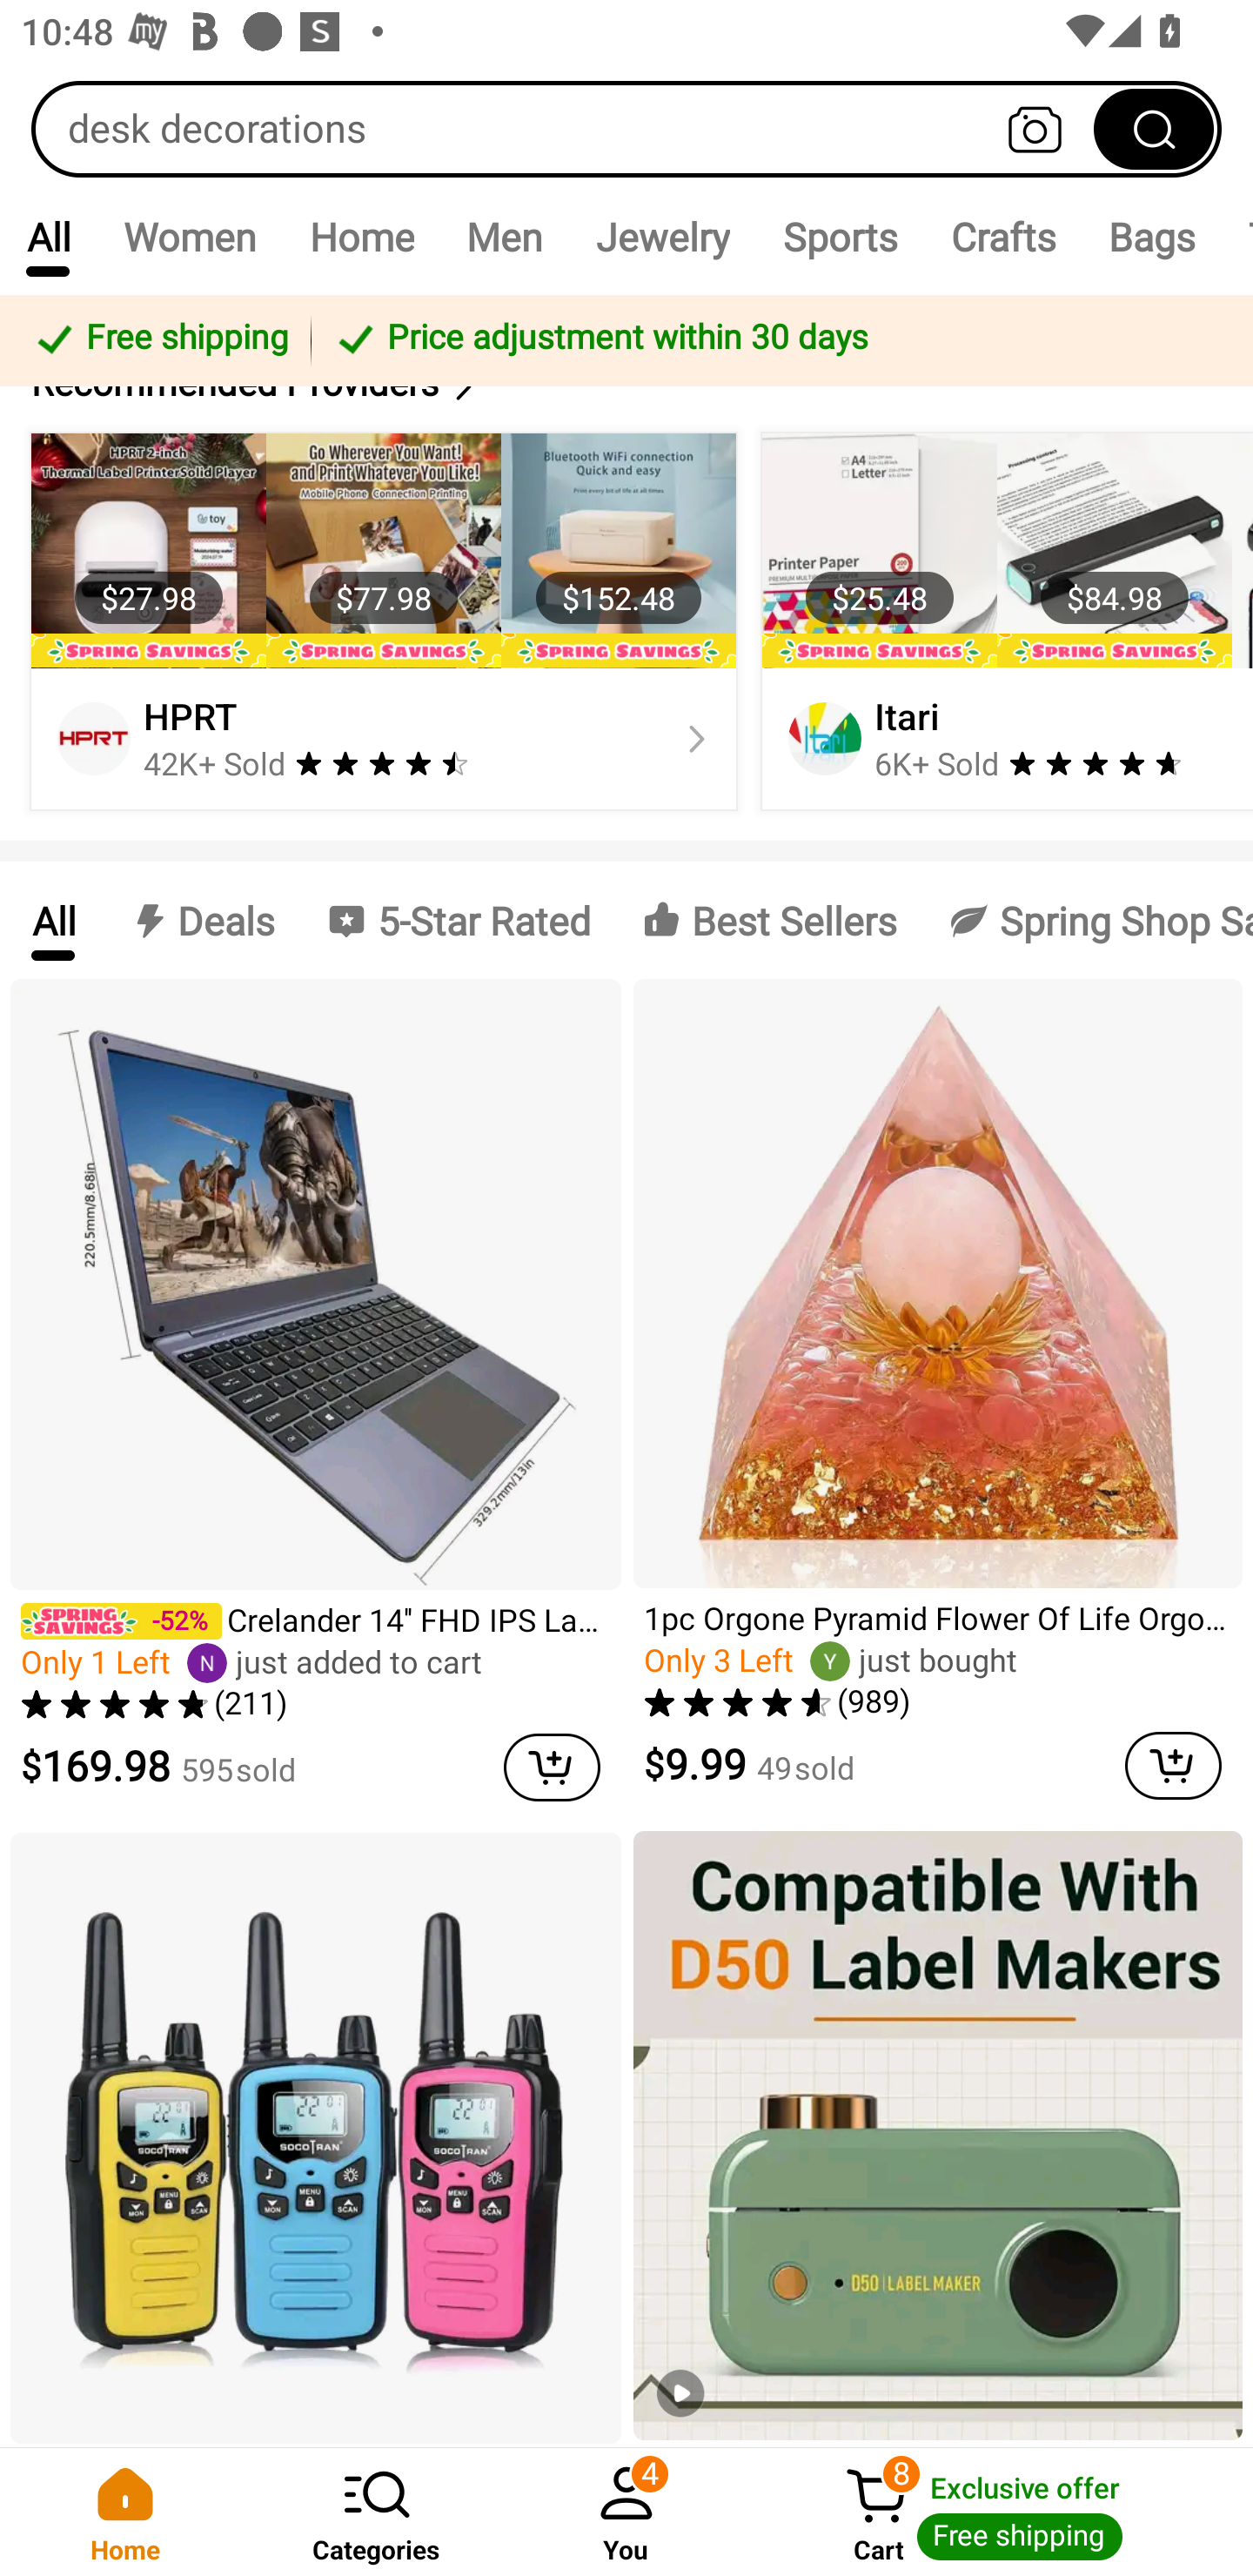 The width and height of the screenshot is (1253, 2576). Describe the element at coordinates (776, 339) in the screenshot. I see `Price adjustment within 30 days` at that location.